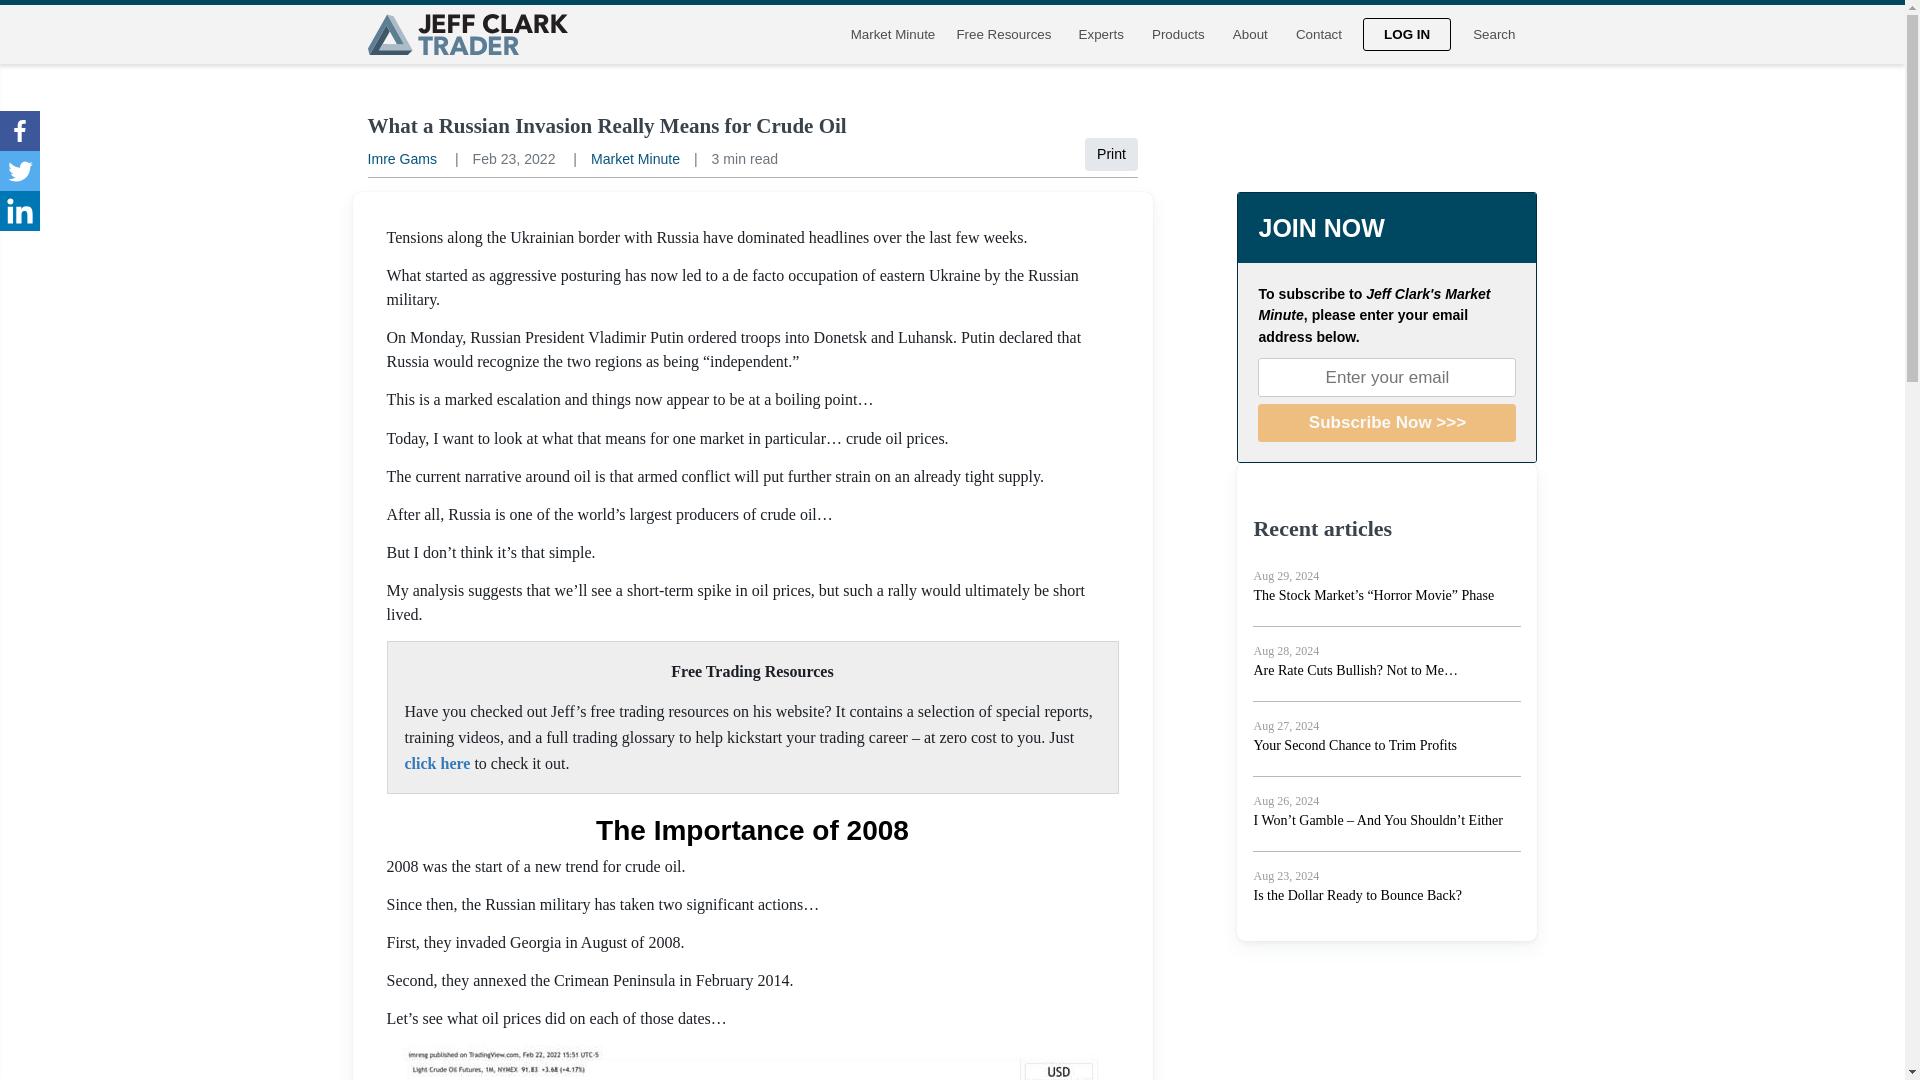  I want to click on Linkedin, so click(20, 211).